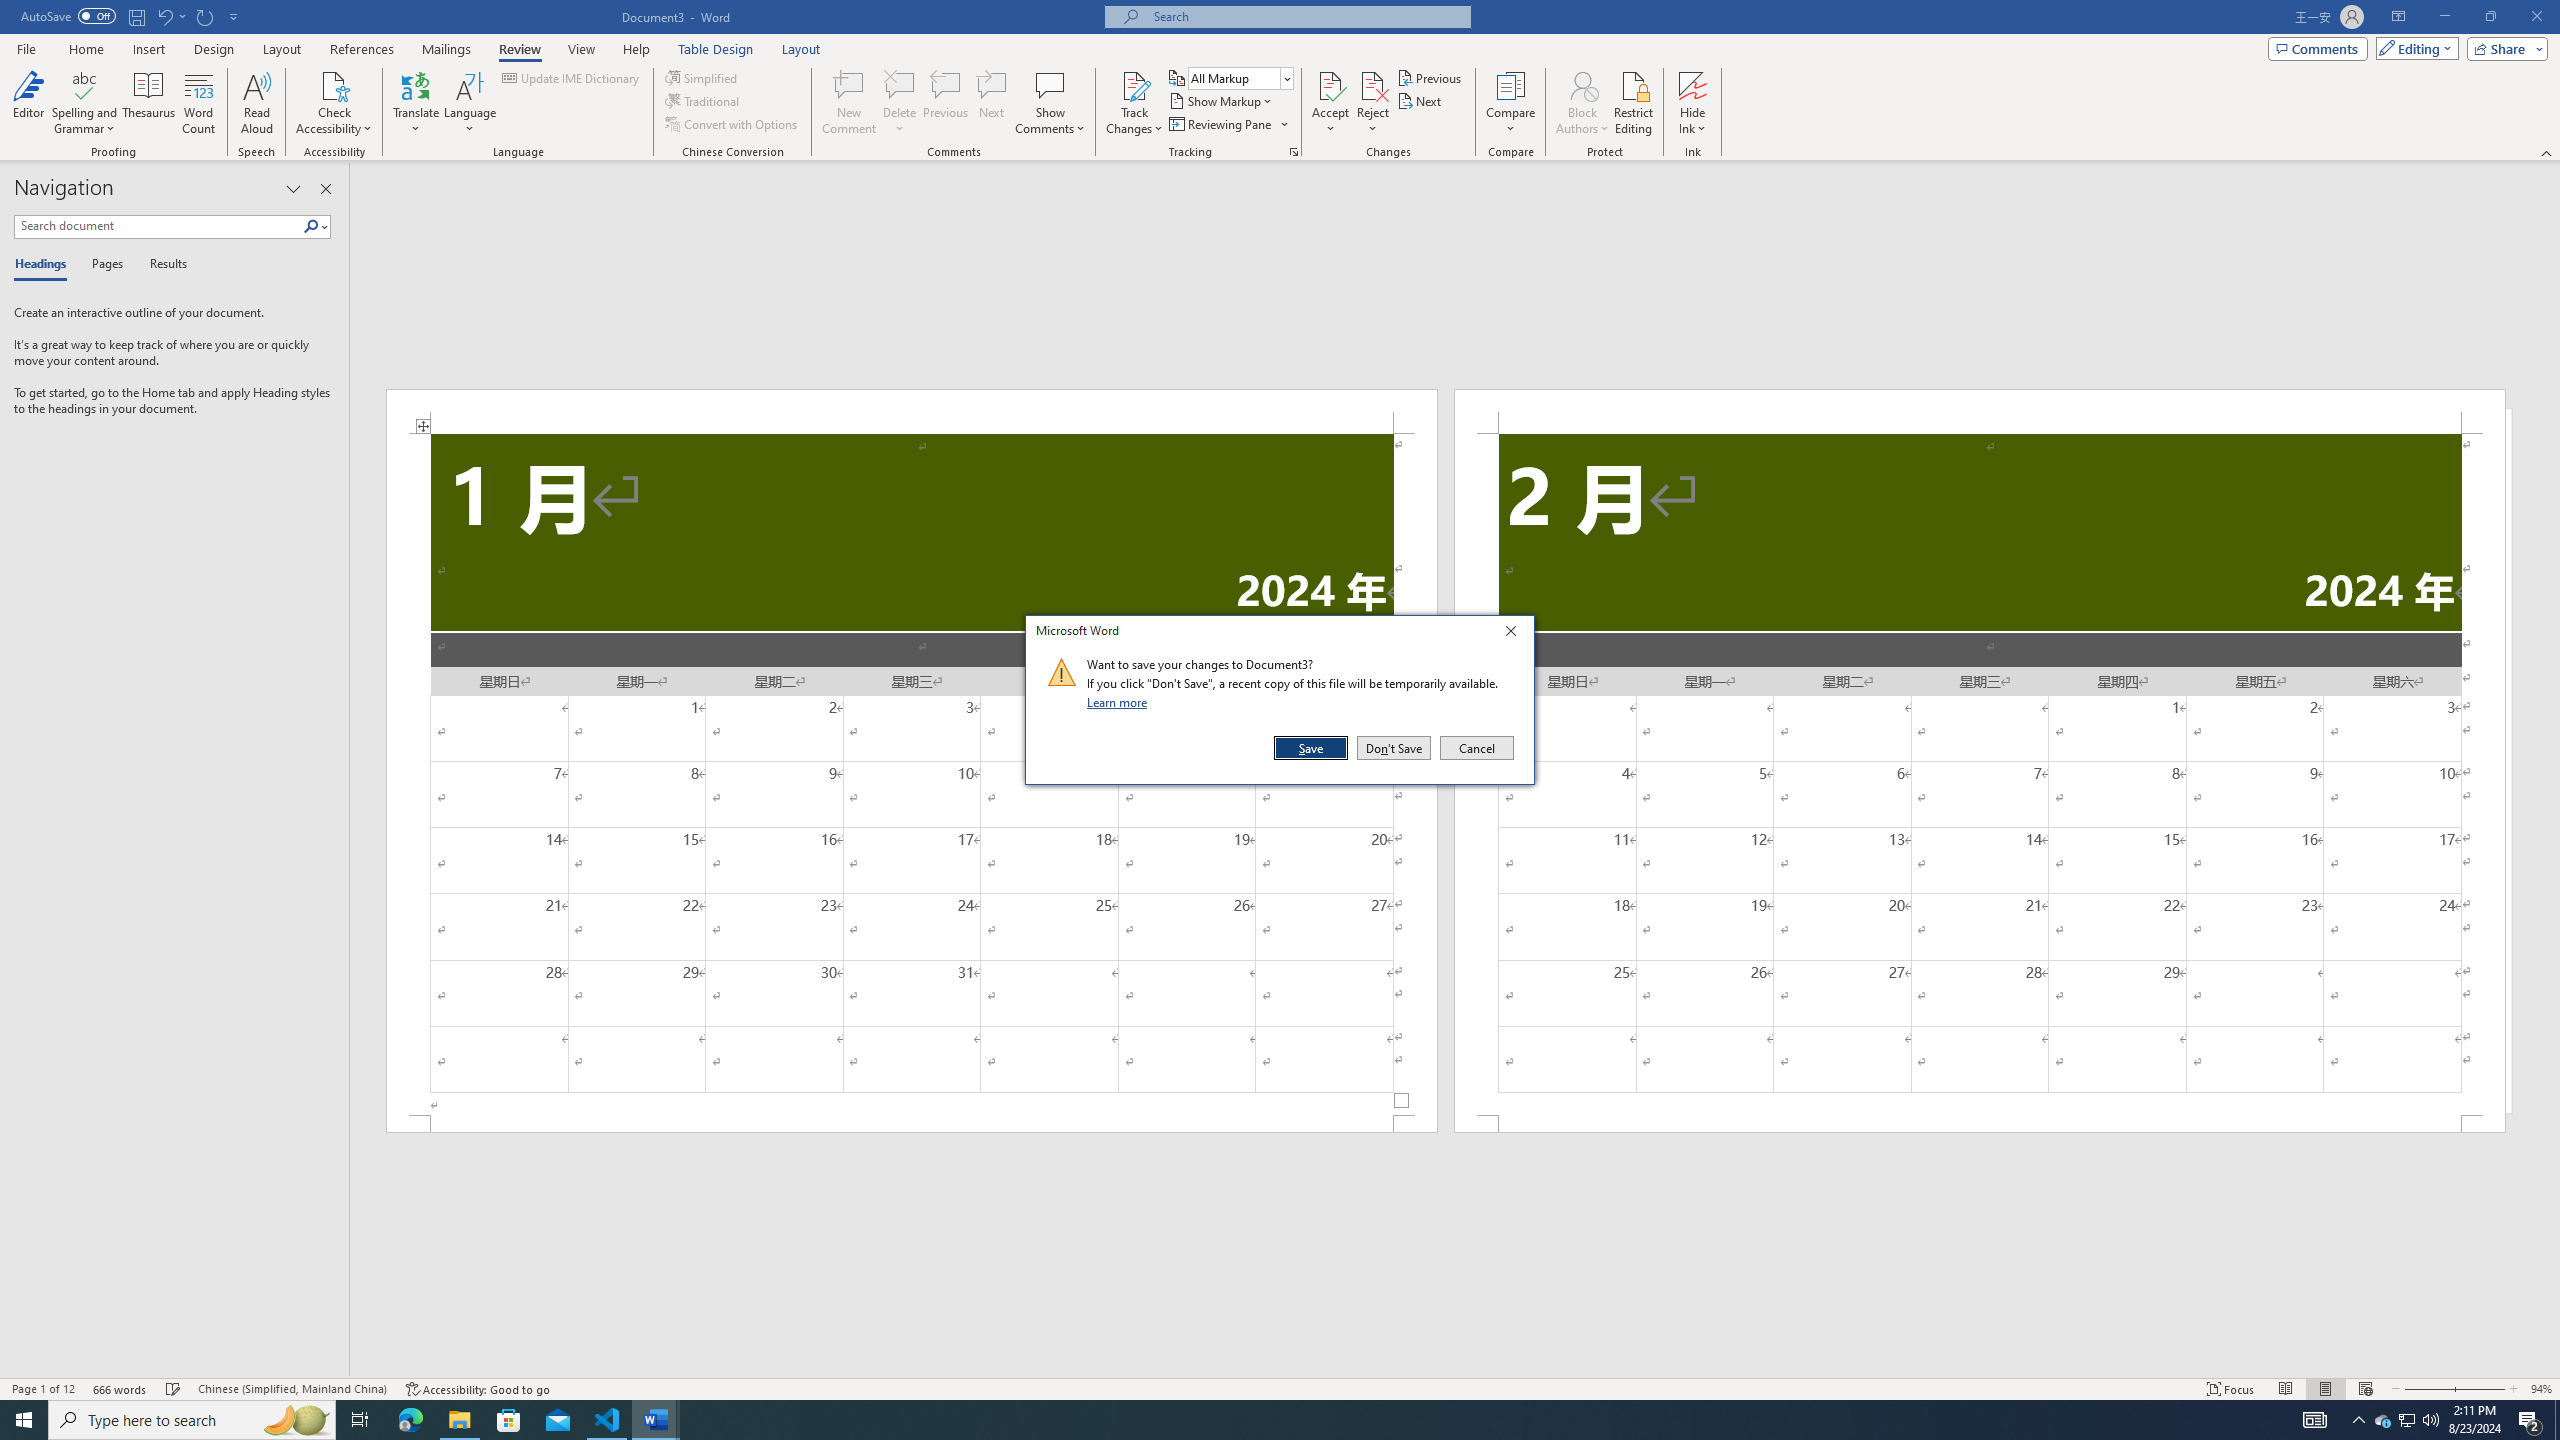  What do you see at coordinates (86, 103) in the screenshot?
I see `Spelling and Grammar` at bounding box center [86, 103].